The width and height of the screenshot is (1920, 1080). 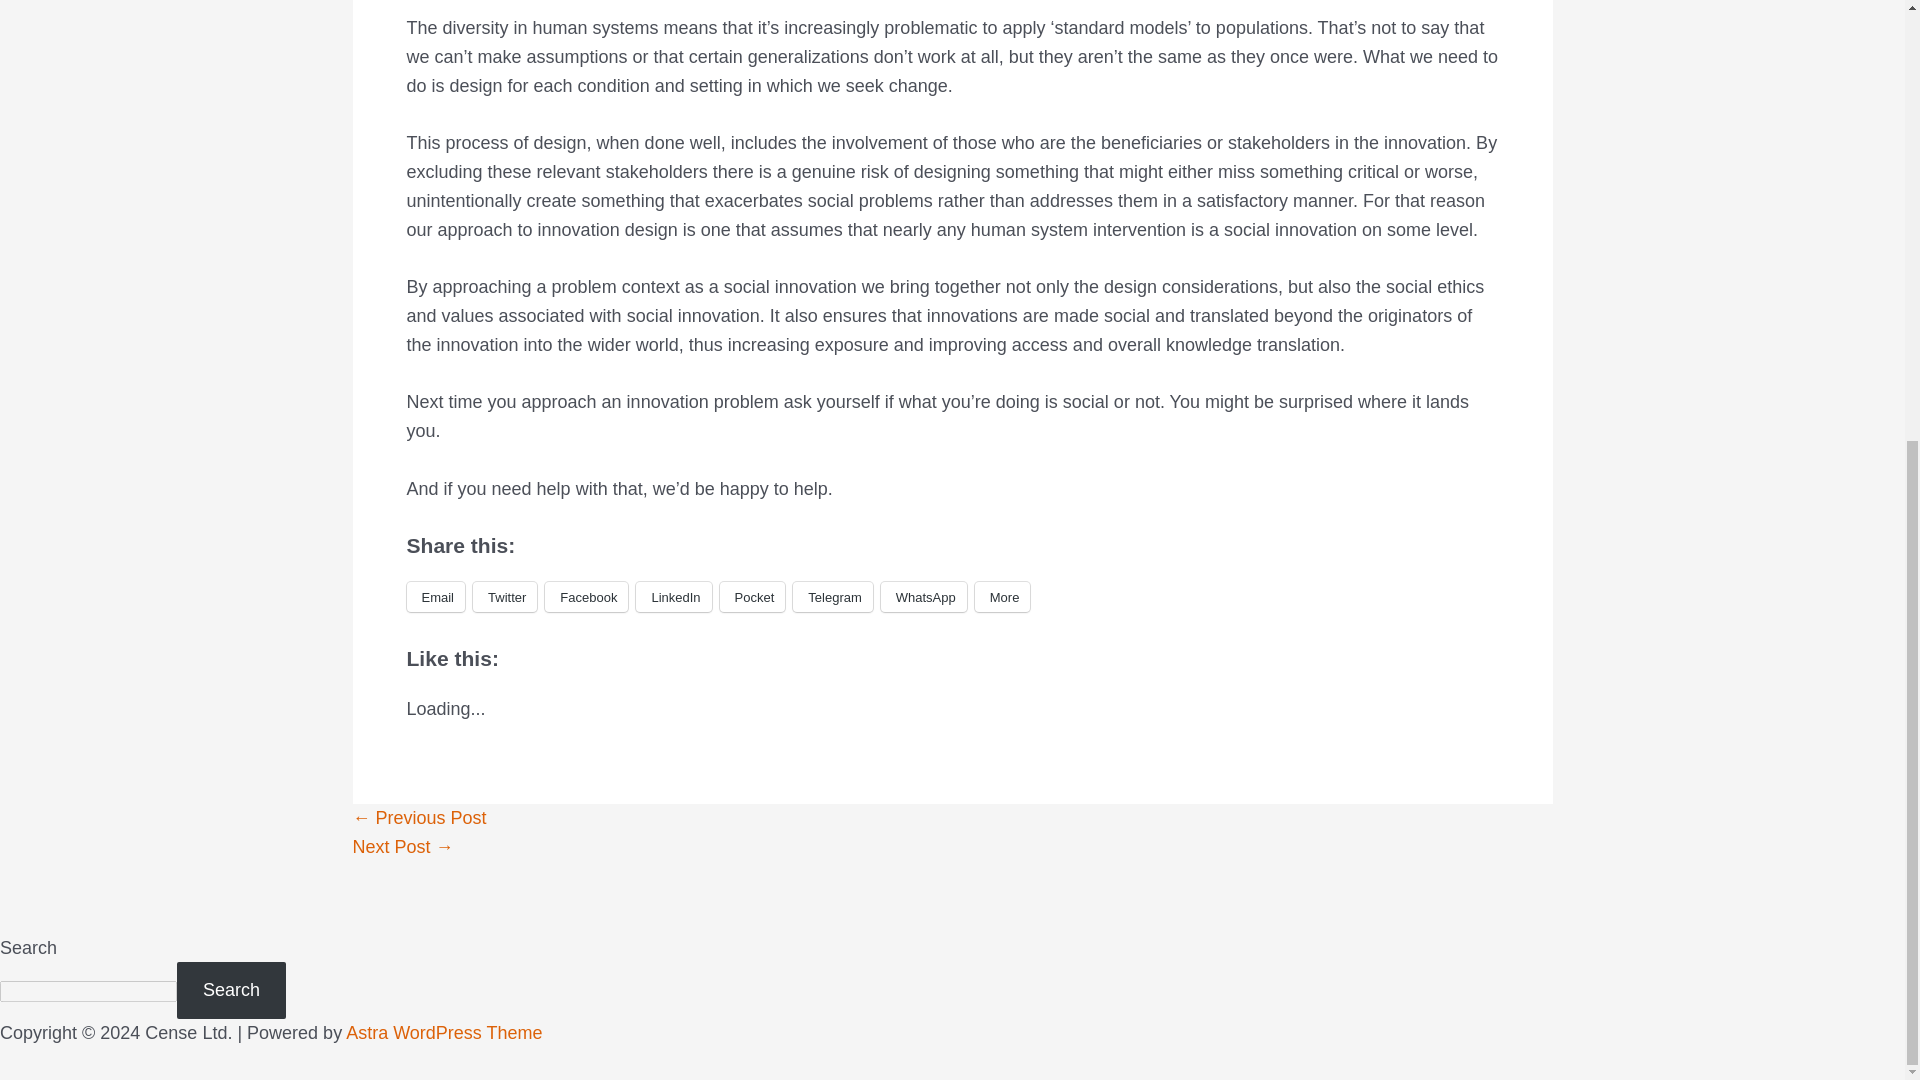 I want to click on More, so click(x=1003, y=597).